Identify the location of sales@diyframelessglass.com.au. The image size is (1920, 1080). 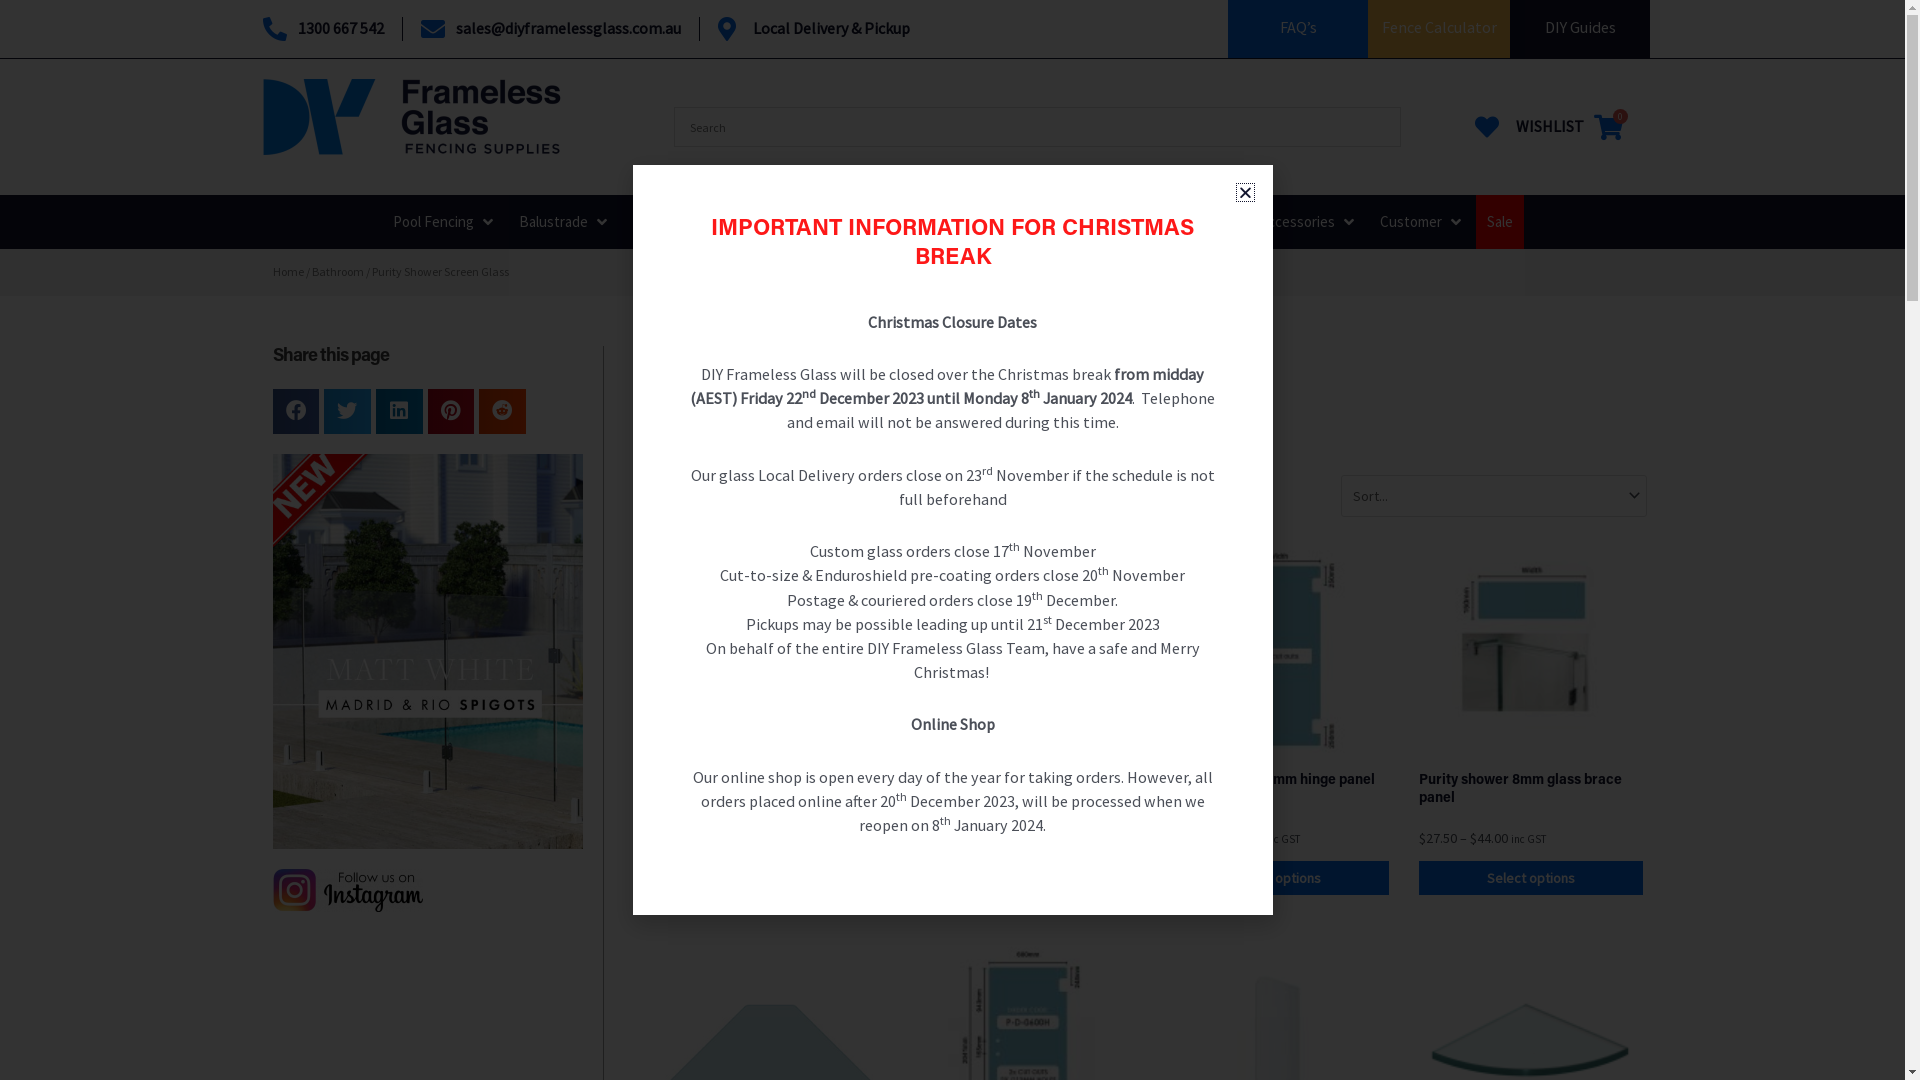
(550, 29).